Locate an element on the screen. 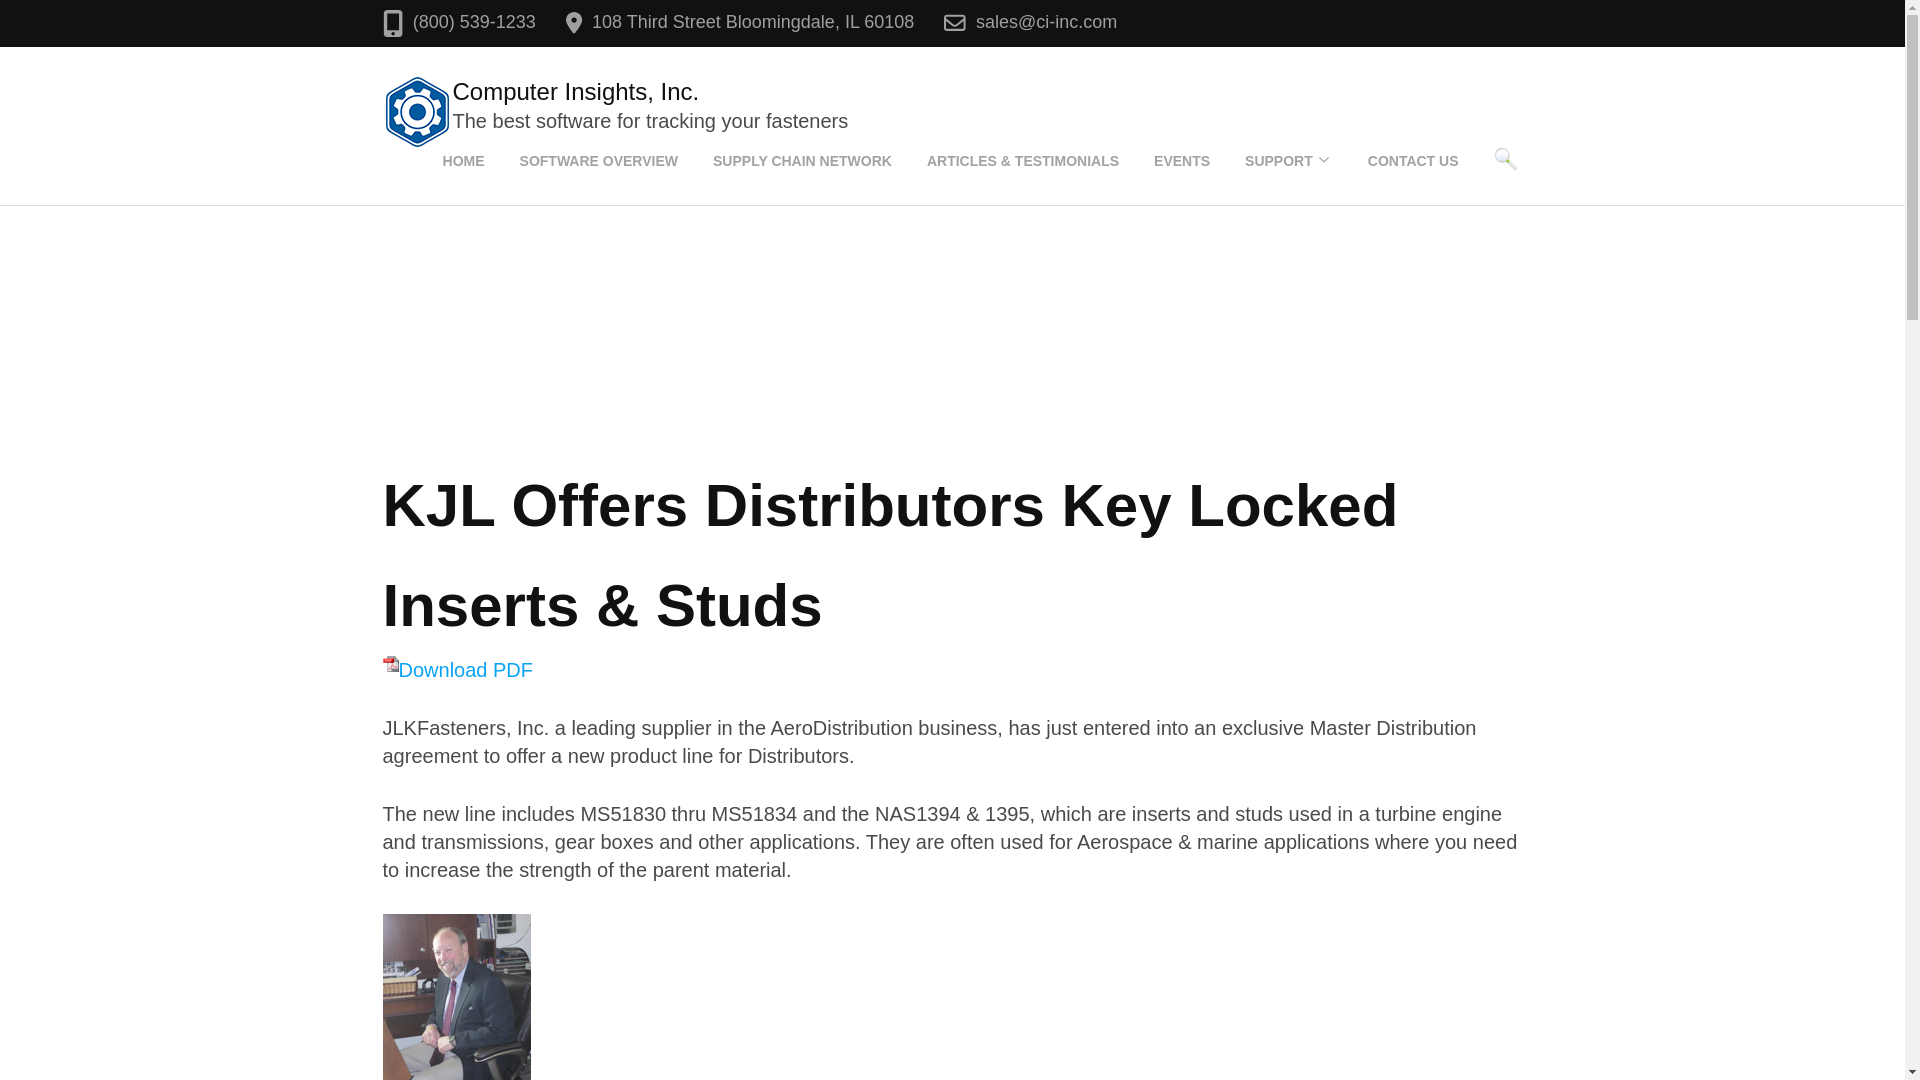 Image resolution: width=1920 pixels, height=1080 pixels. Computer Insights, Inc. is located at coordinates (574, 90).